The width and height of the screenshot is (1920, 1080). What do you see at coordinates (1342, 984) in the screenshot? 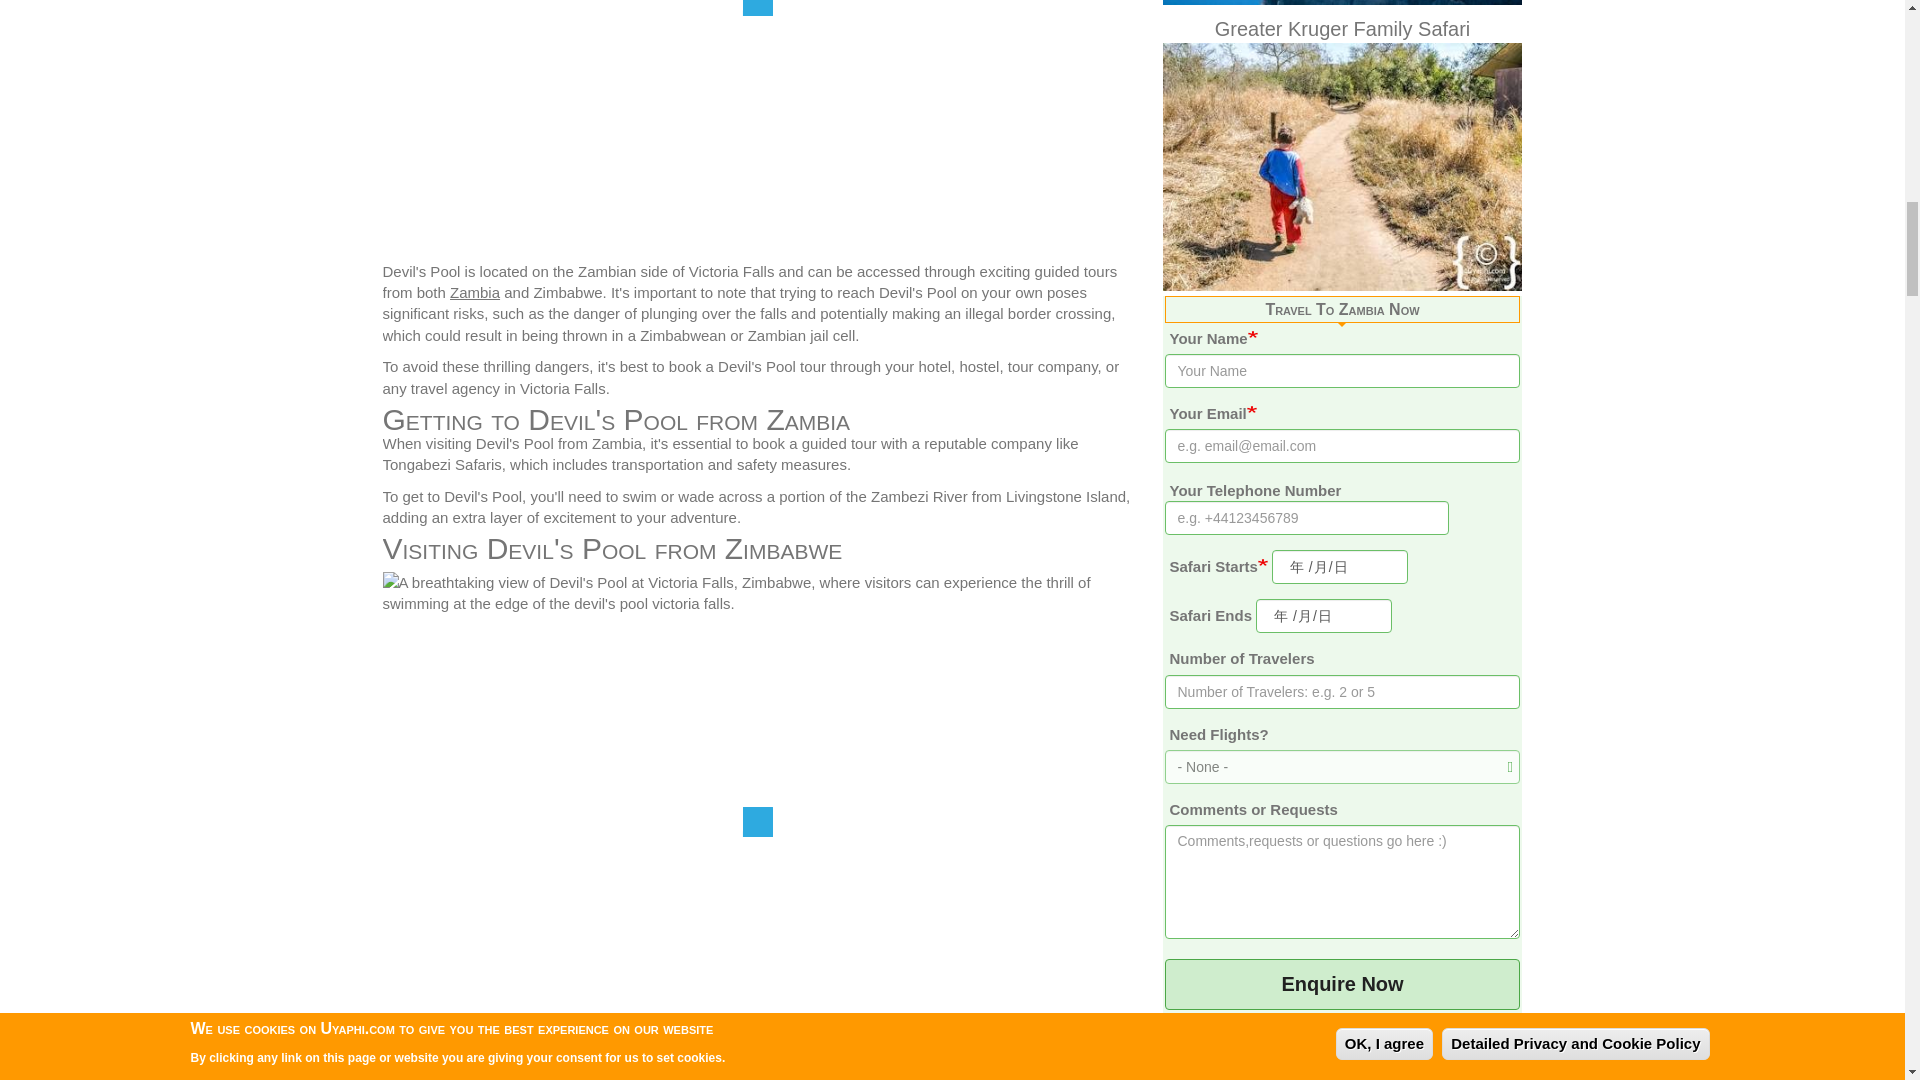
I see `Enquire Now` at bounding box center [1342, 984].